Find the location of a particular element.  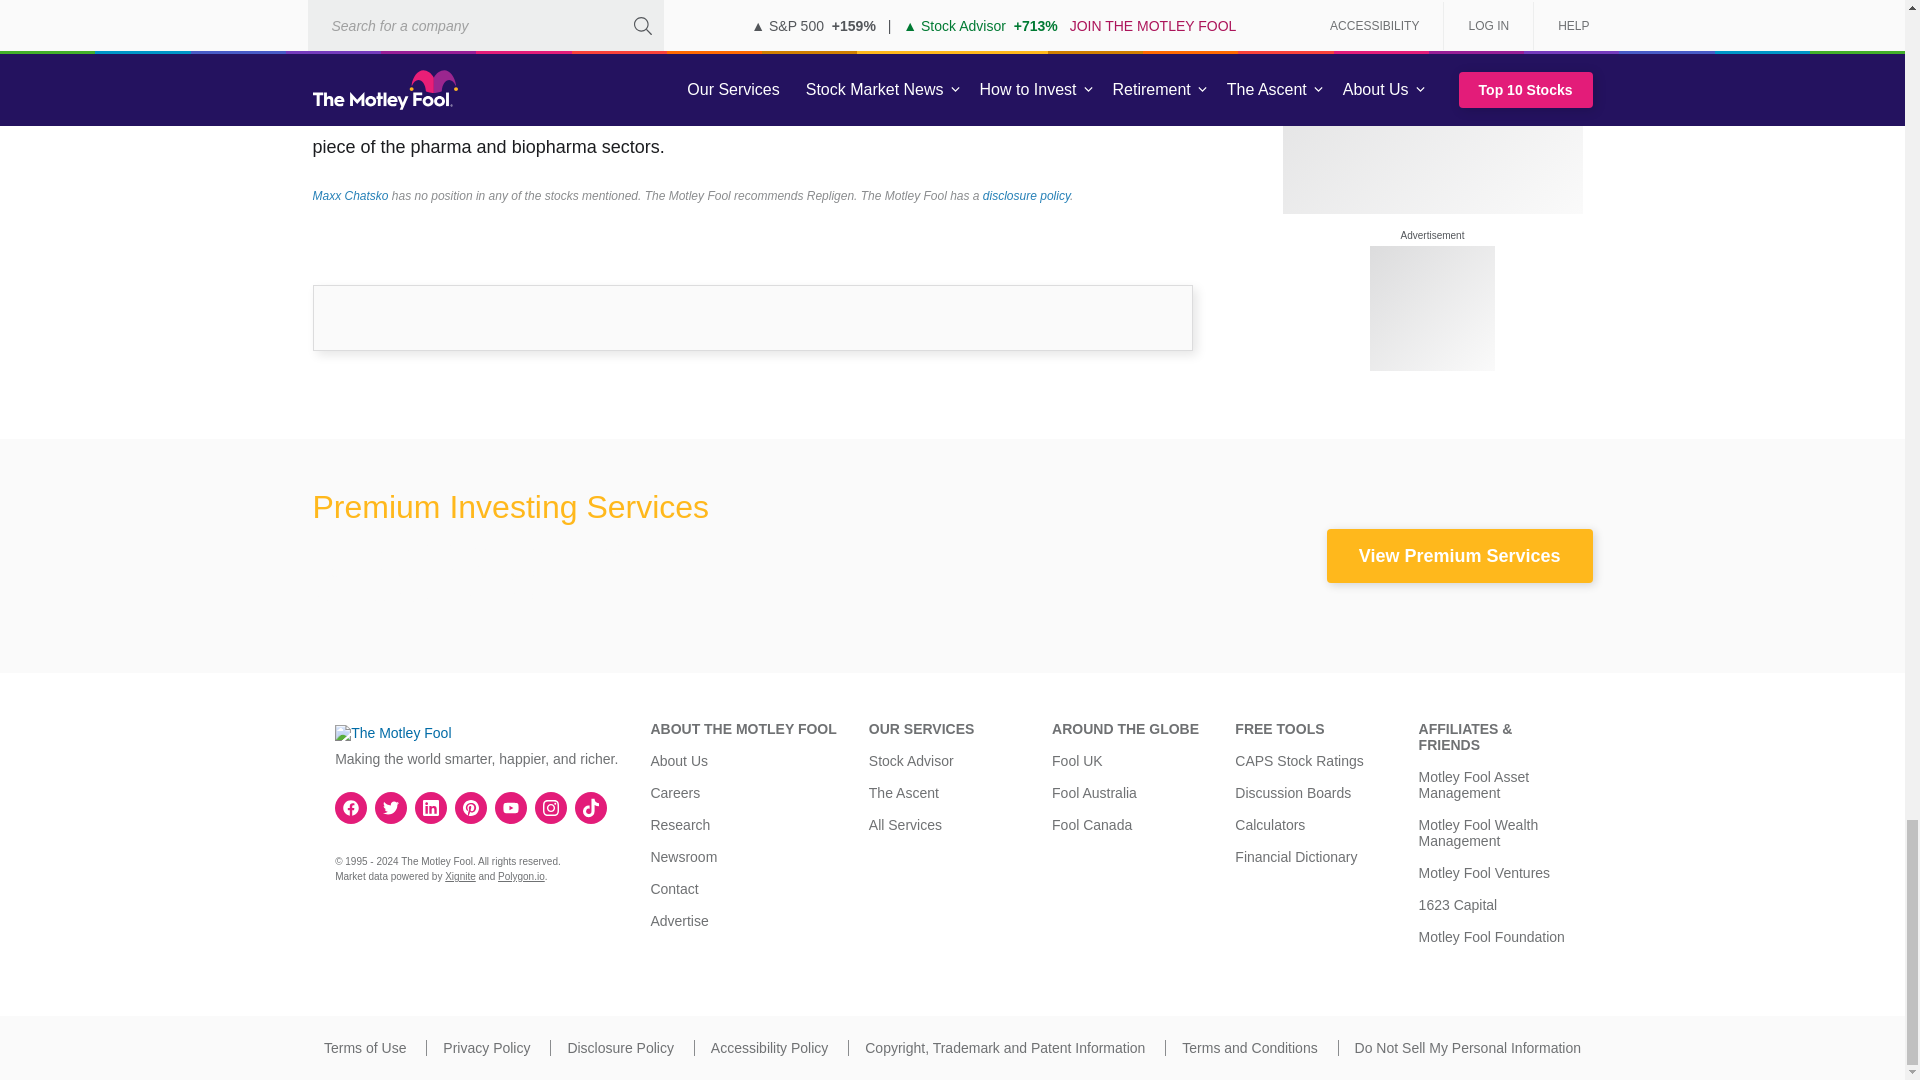

Accessibility Policy is located at coordinates (768, 1048).